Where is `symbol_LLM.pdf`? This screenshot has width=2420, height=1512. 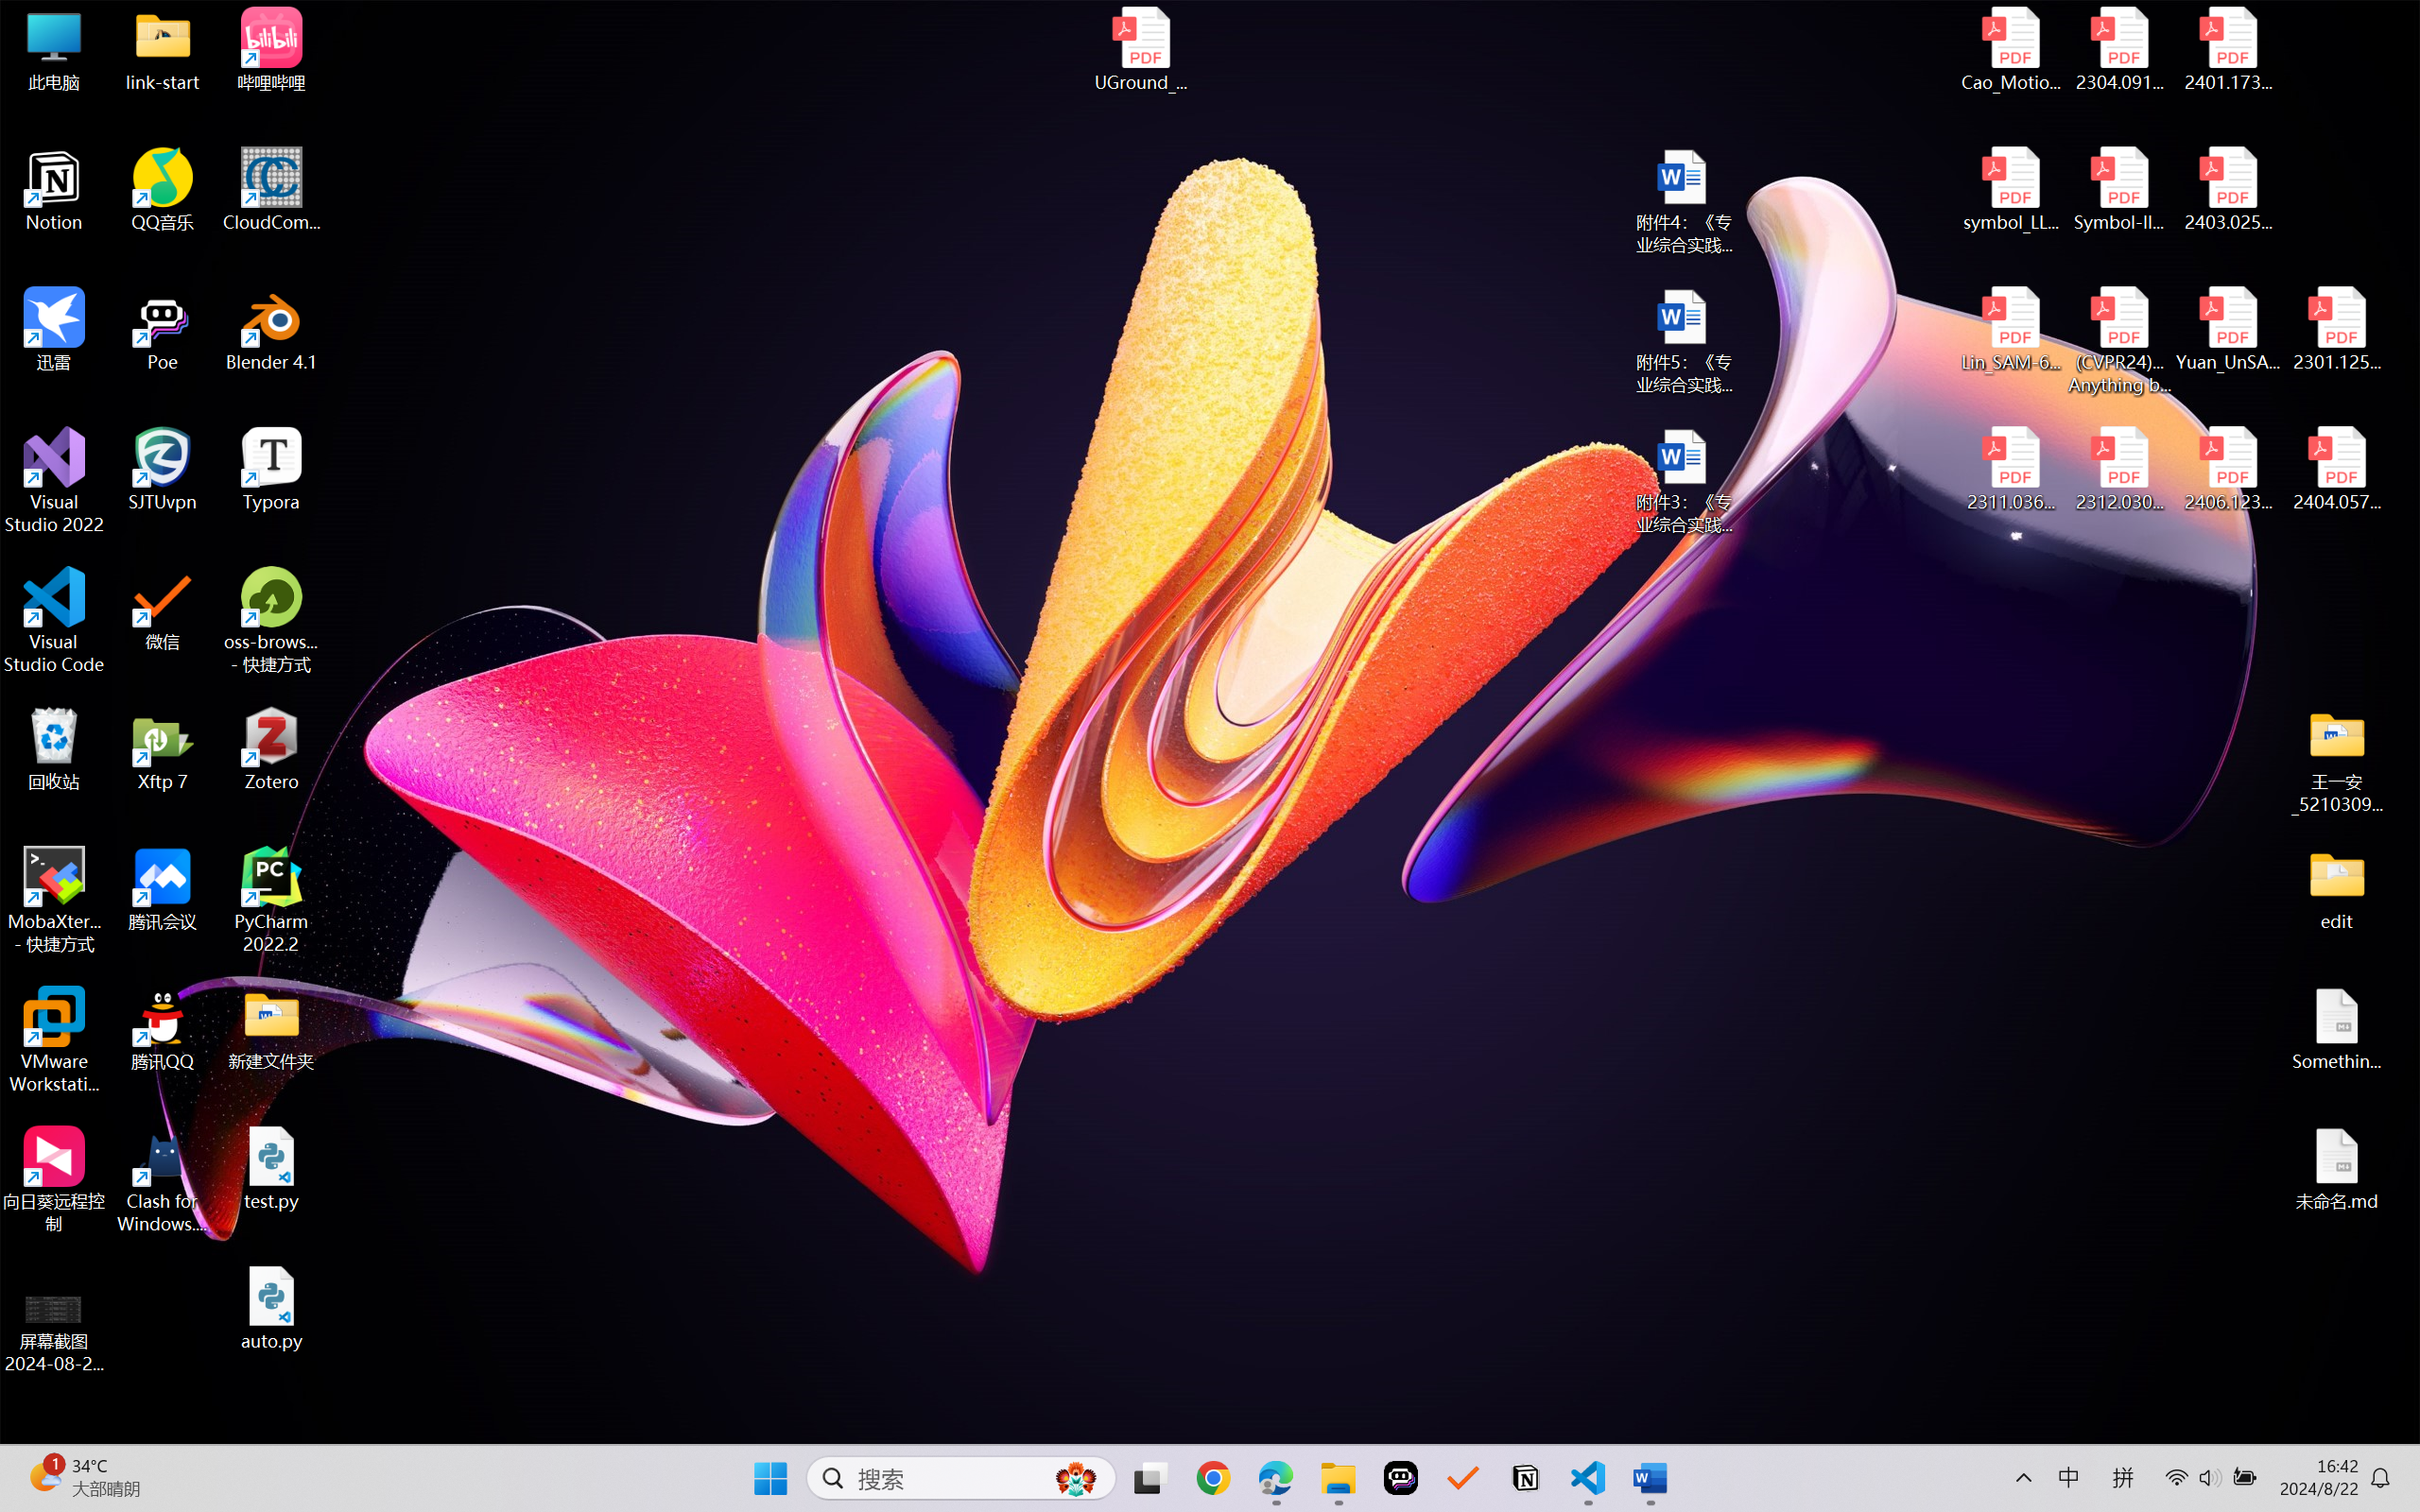 symbol_LLM.pdf is located at coordinates (2012, 190).